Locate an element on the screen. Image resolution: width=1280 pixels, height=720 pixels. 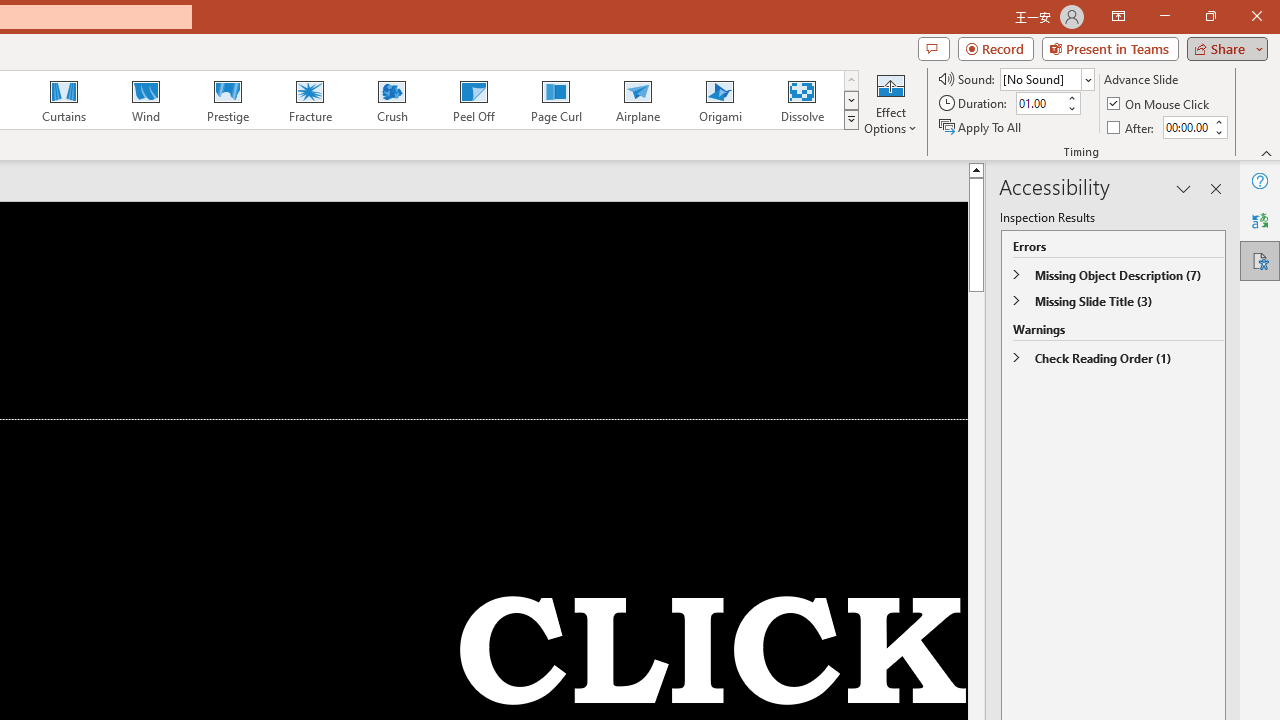
On Mouse Click is located at coordinates (1160, 104).